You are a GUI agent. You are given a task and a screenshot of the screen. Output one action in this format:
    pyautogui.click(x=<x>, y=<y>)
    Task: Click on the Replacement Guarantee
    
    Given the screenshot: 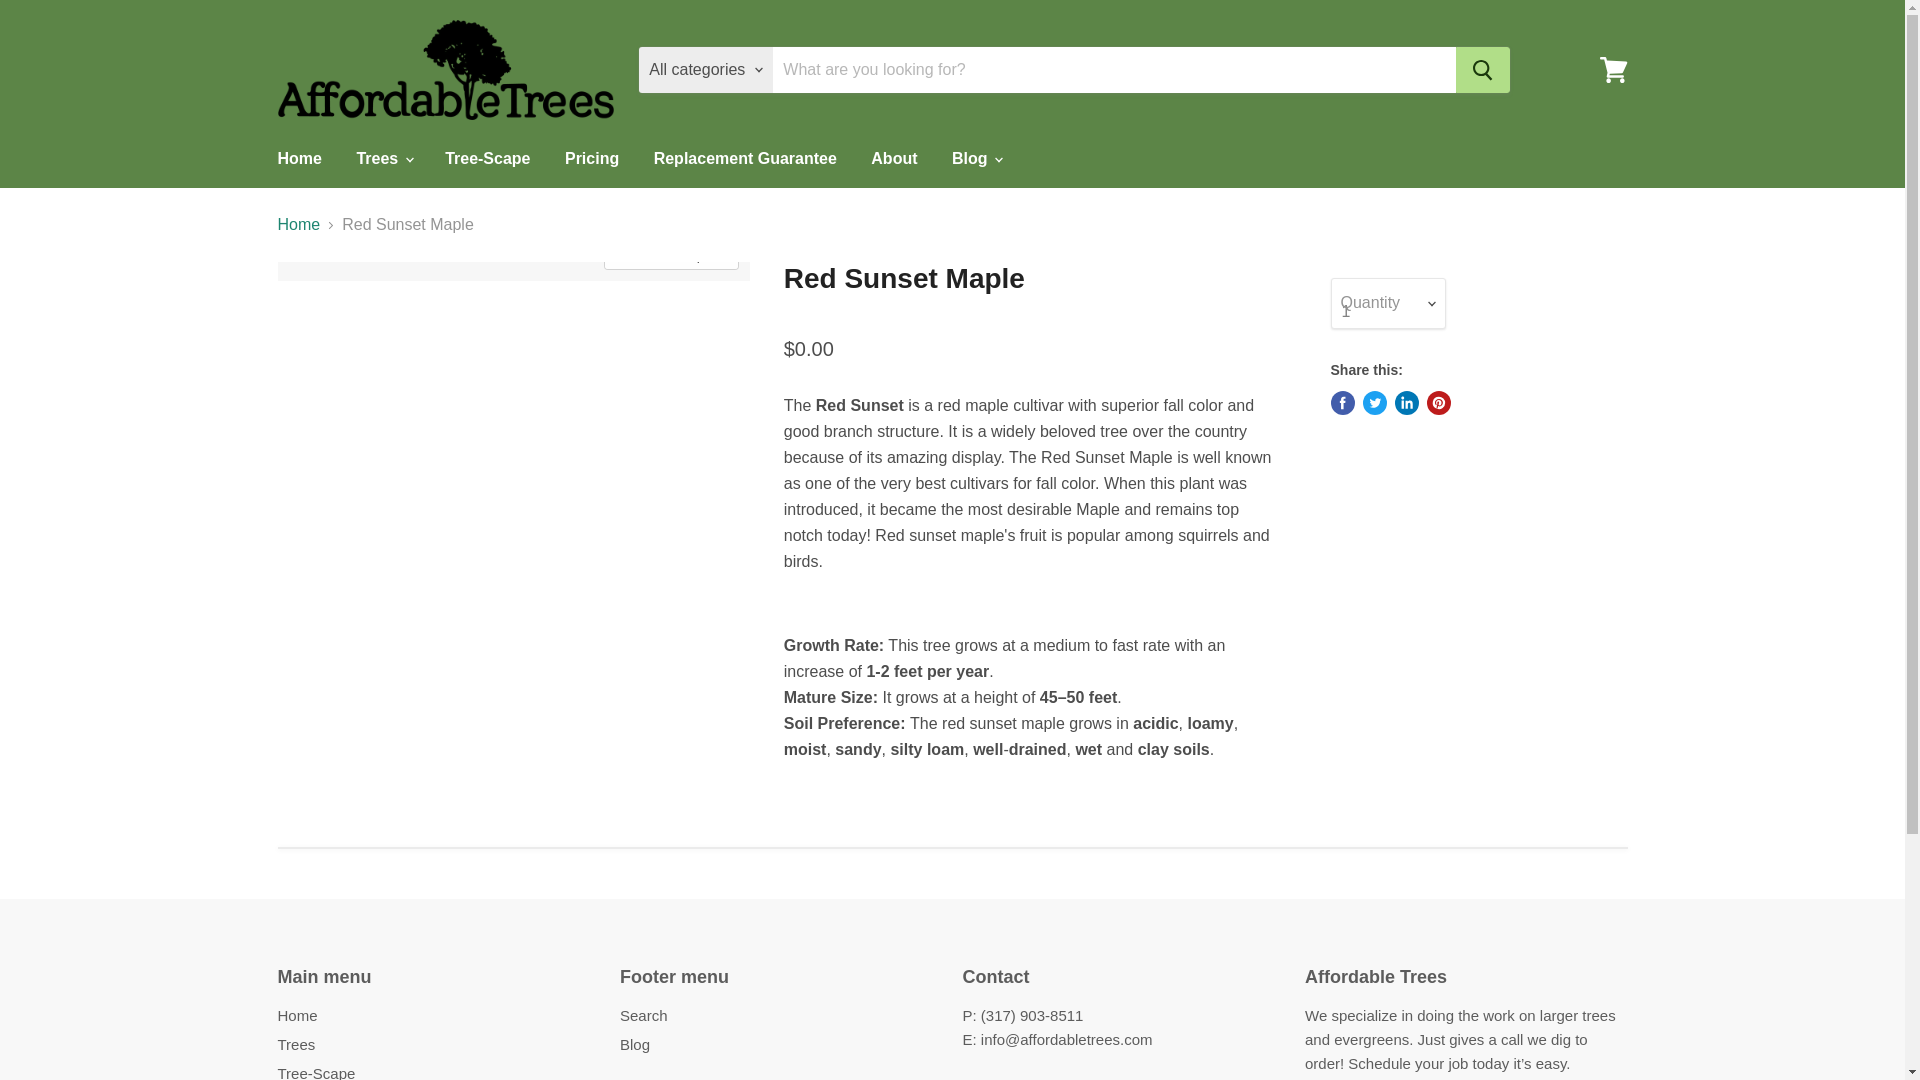 What is the action you would take?
    pyautogui.click(x=746, y=159)
    